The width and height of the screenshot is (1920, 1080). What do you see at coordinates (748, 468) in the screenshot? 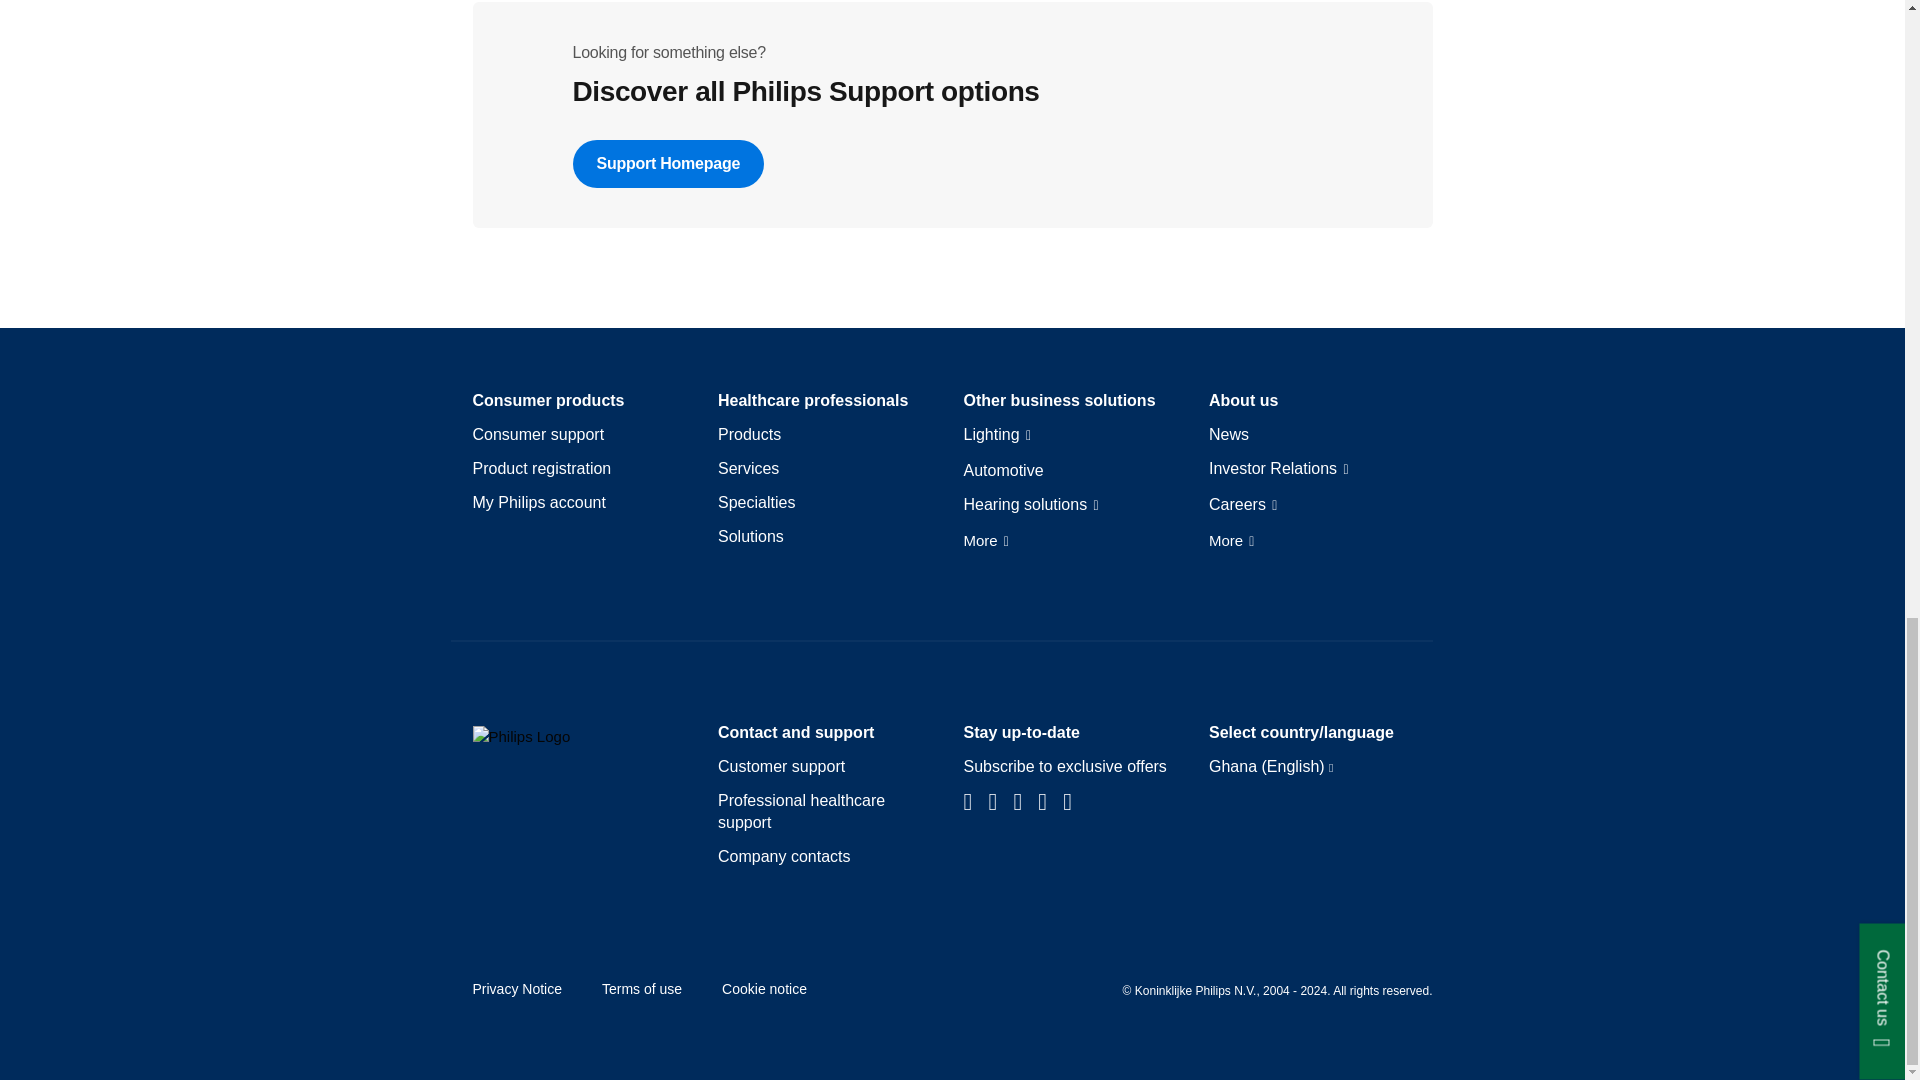
I see `Services` at bounding box center [748, 468].